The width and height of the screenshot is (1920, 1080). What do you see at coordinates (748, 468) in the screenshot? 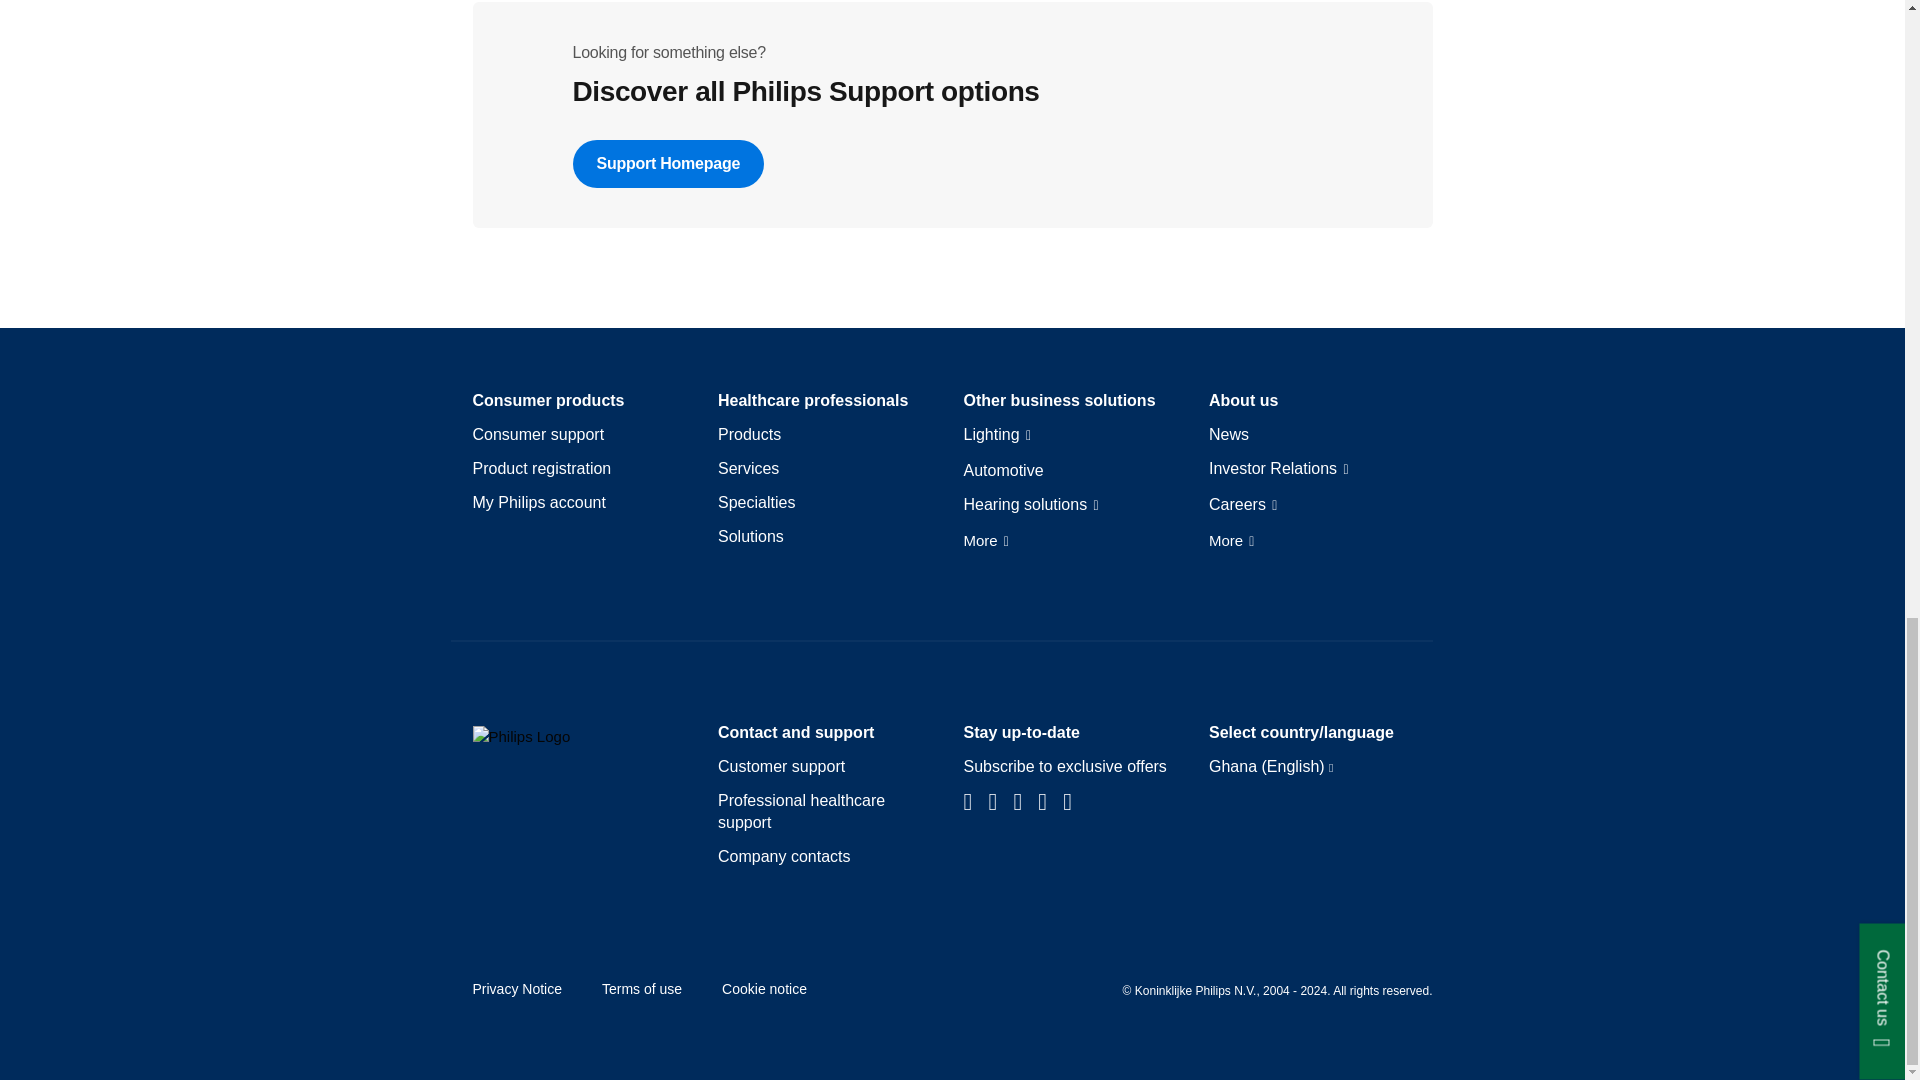
I see `Services` at bounding box center [748, 468].